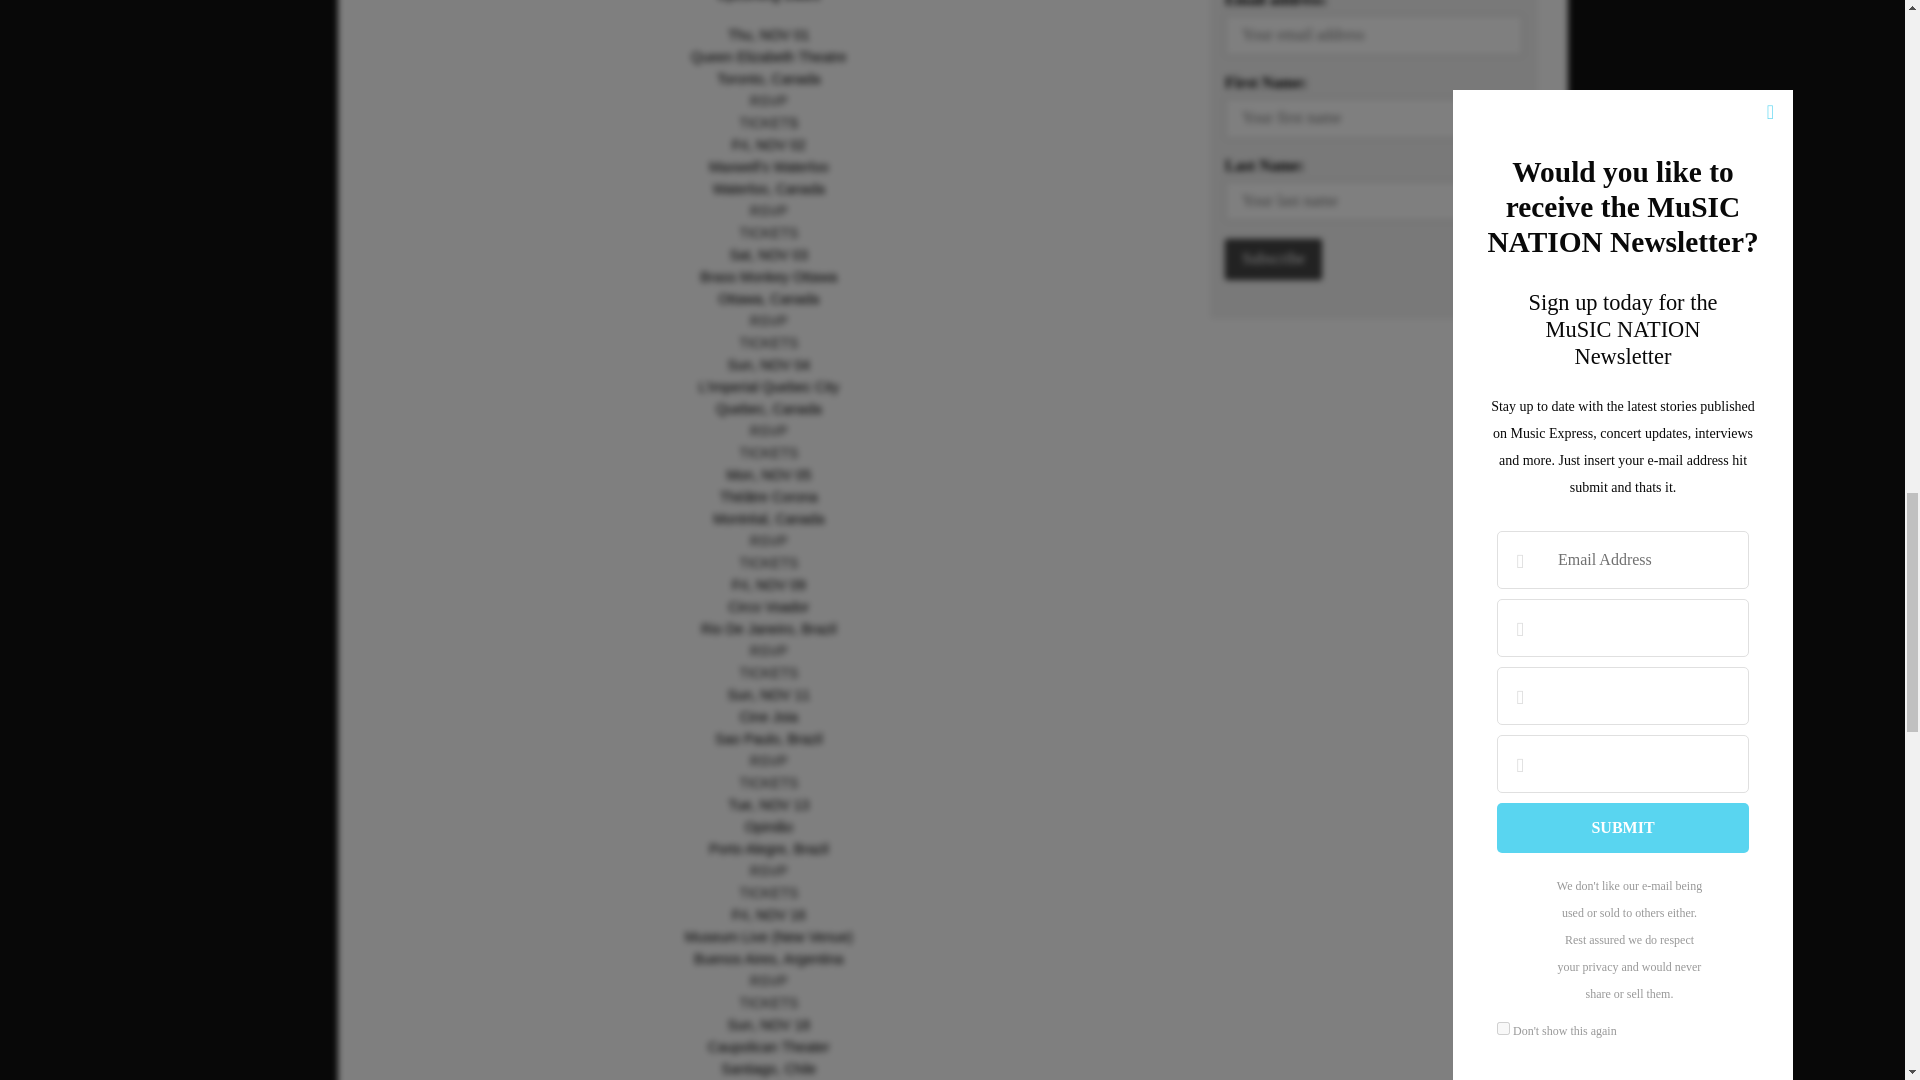 This screenshot has height=1080, width=1920. I want to click on TICKETS, so click(768, 232).